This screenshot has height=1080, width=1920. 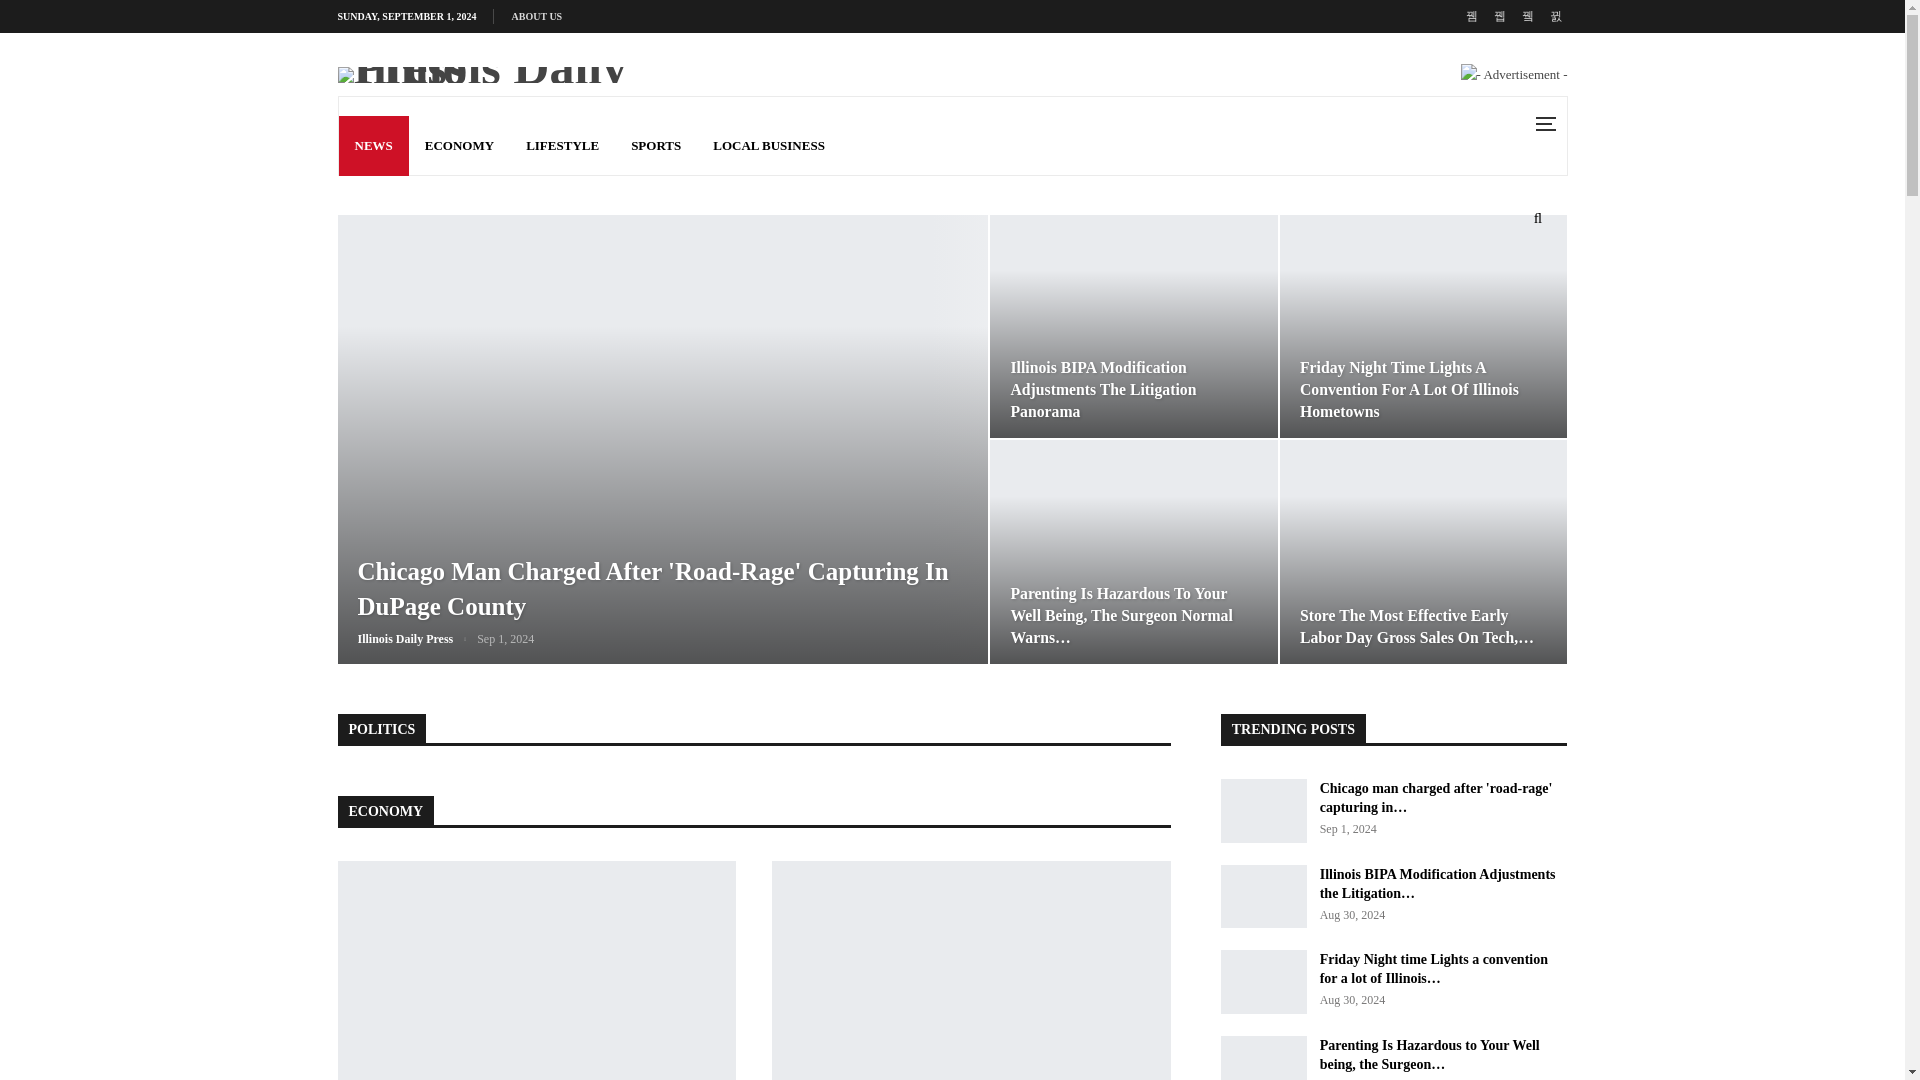 I want to click on LIFESTYLE, so click(x=562, y=146).